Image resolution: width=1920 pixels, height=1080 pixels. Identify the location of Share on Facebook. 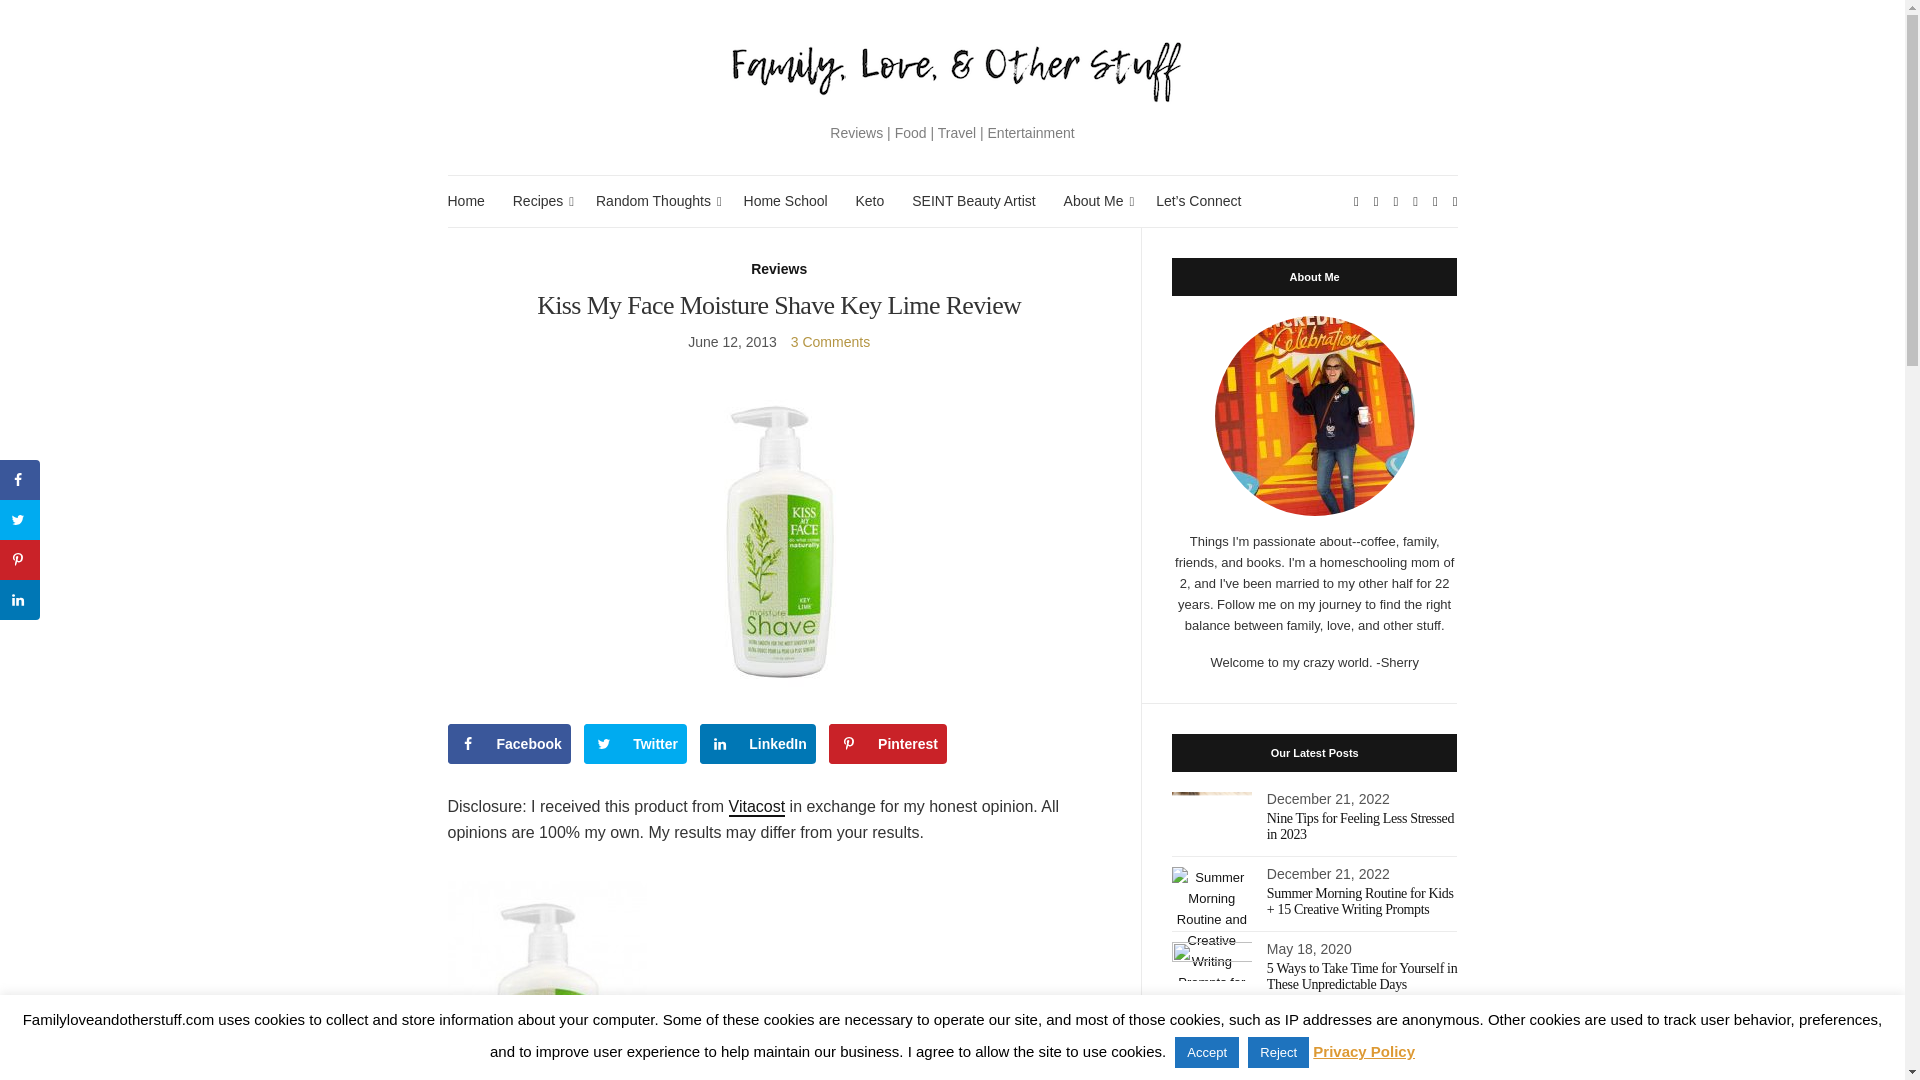
(508, 743).